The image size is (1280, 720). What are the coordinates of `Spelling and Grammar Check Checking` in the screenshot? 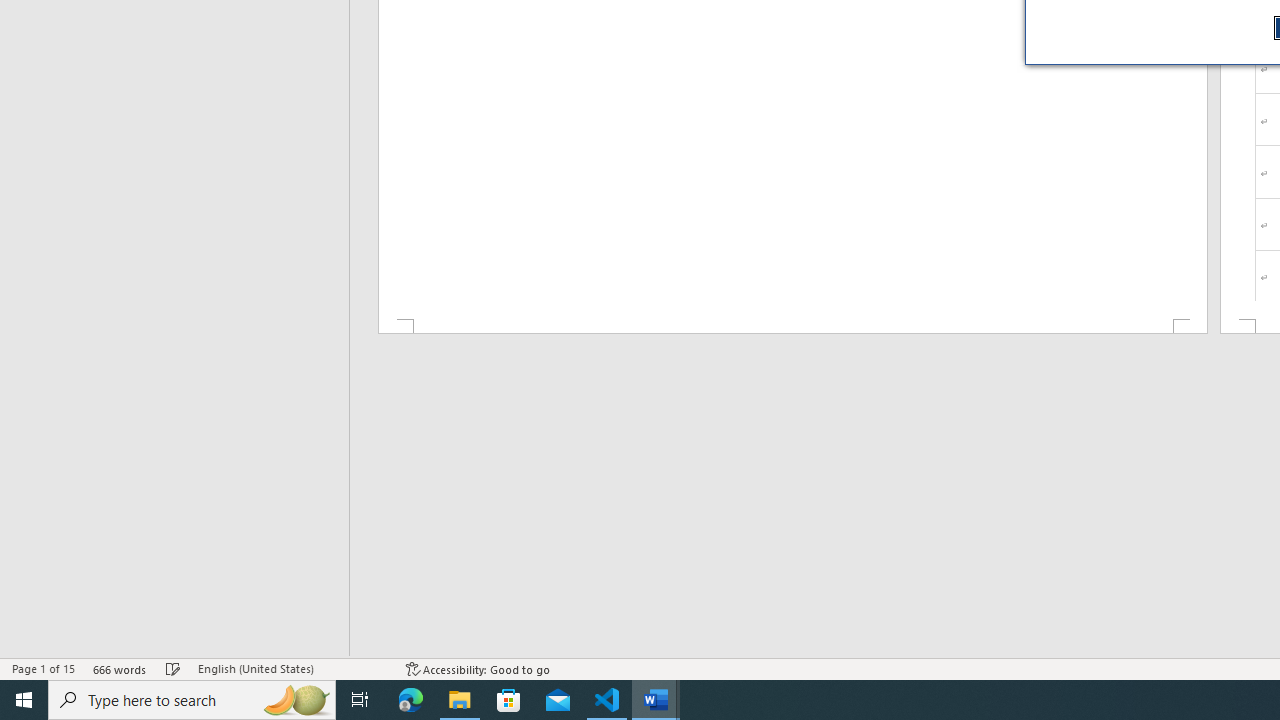 It's located at (173, 668).